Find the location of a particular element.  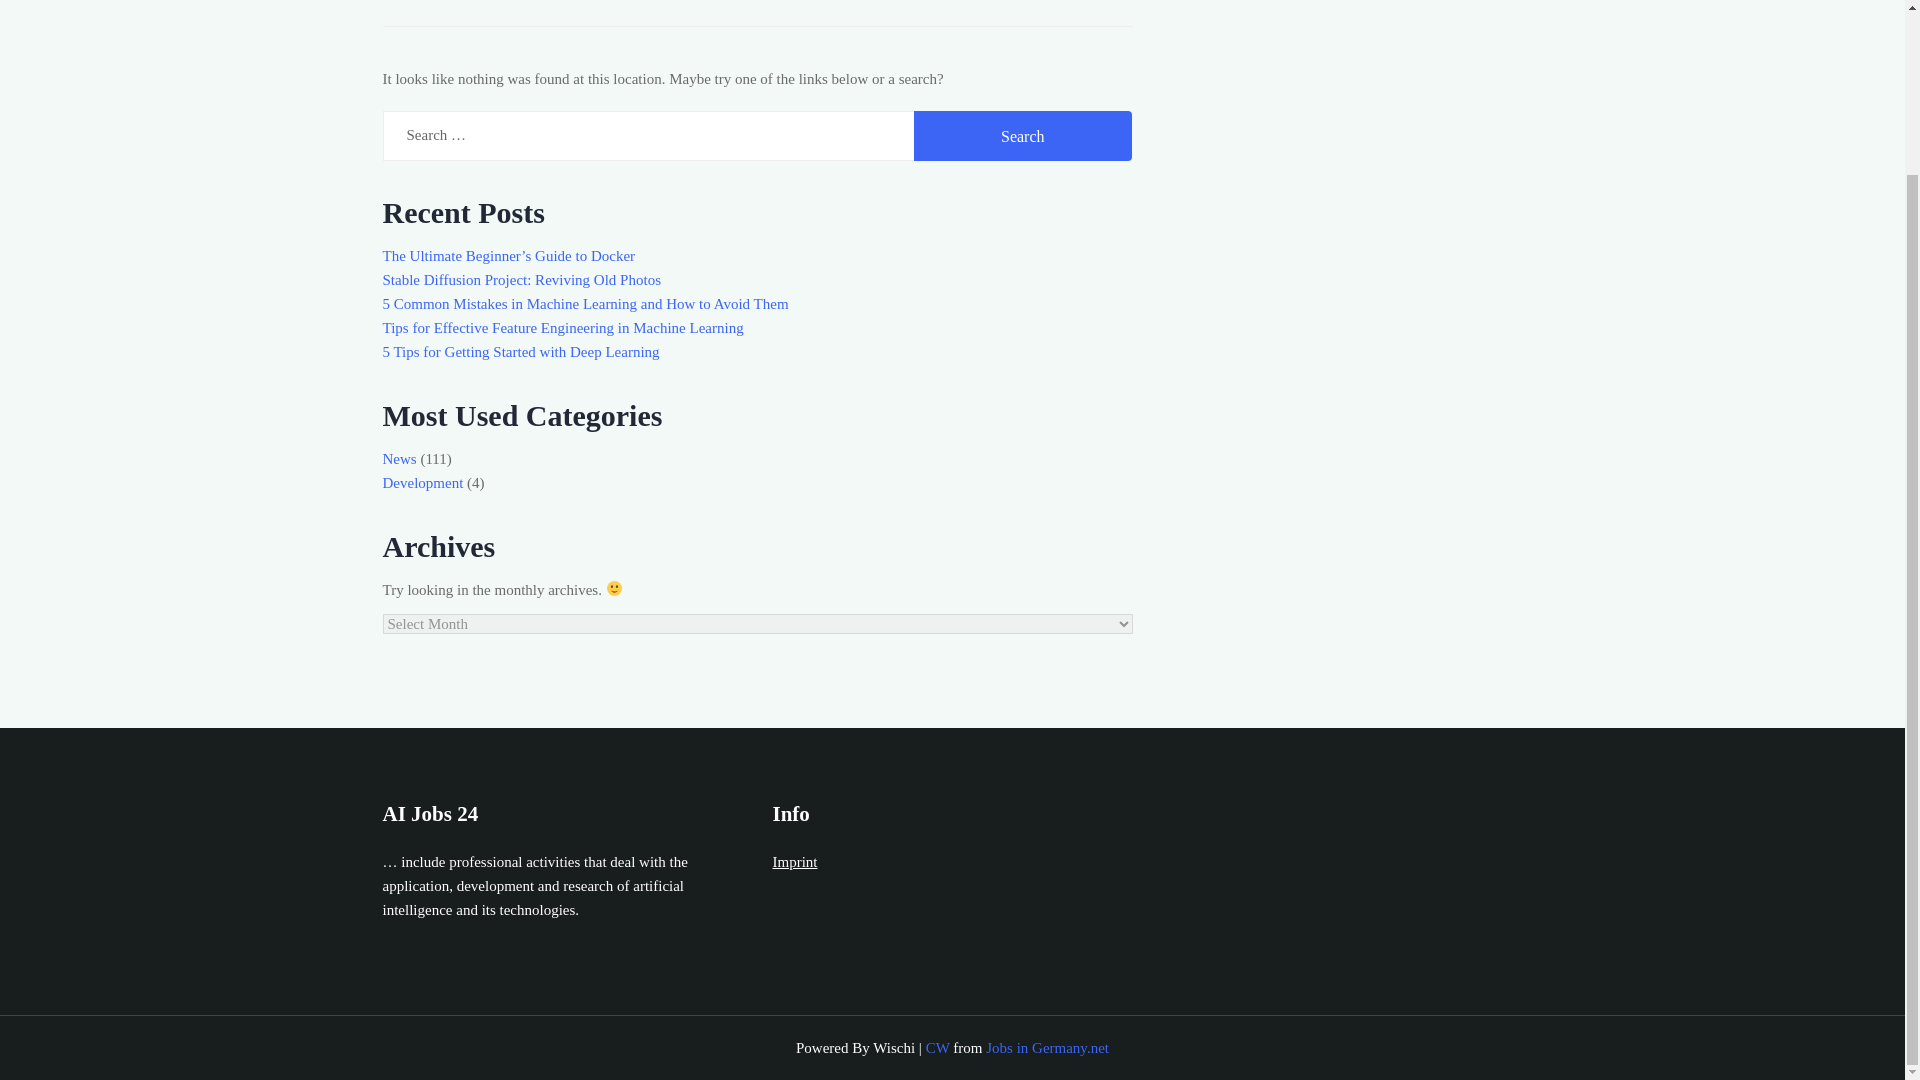

Tips for Effective Feature Engineering in Machine Learning is located at coordinates (562, 327).